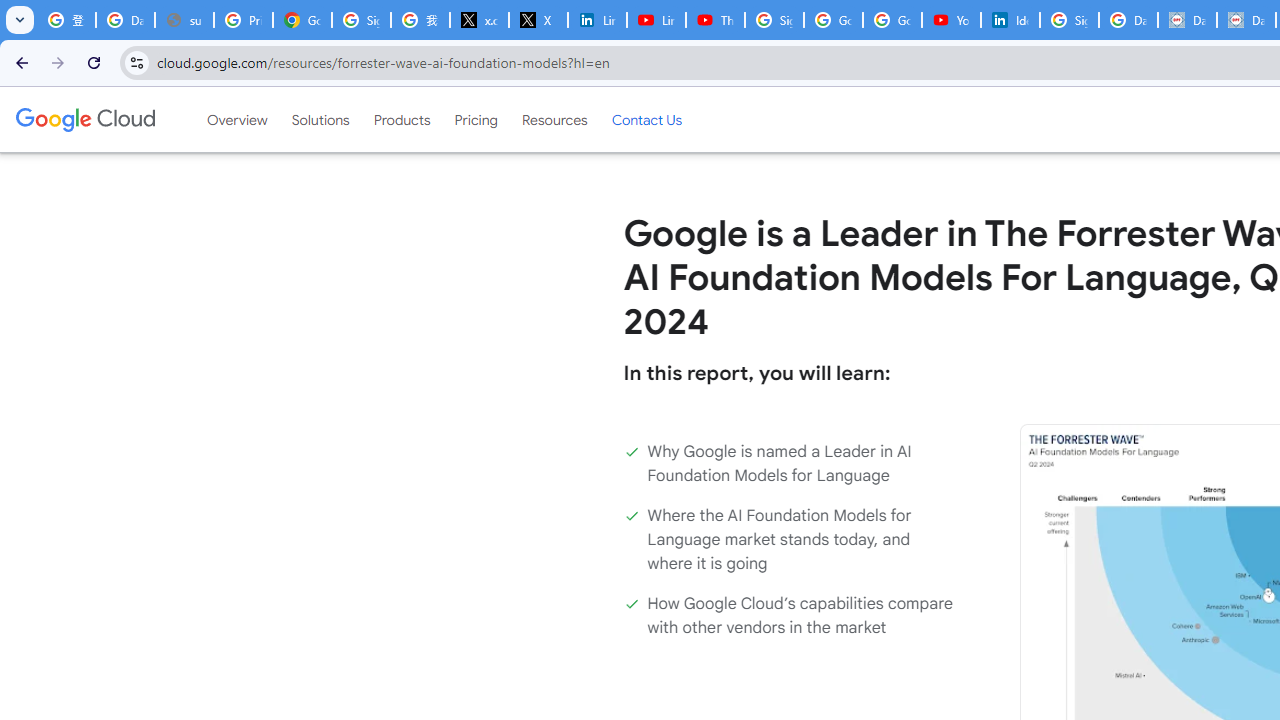 This screenshot has width=1280, height=720. I want to click on Data Privacy Framework, so click(1188, 20).